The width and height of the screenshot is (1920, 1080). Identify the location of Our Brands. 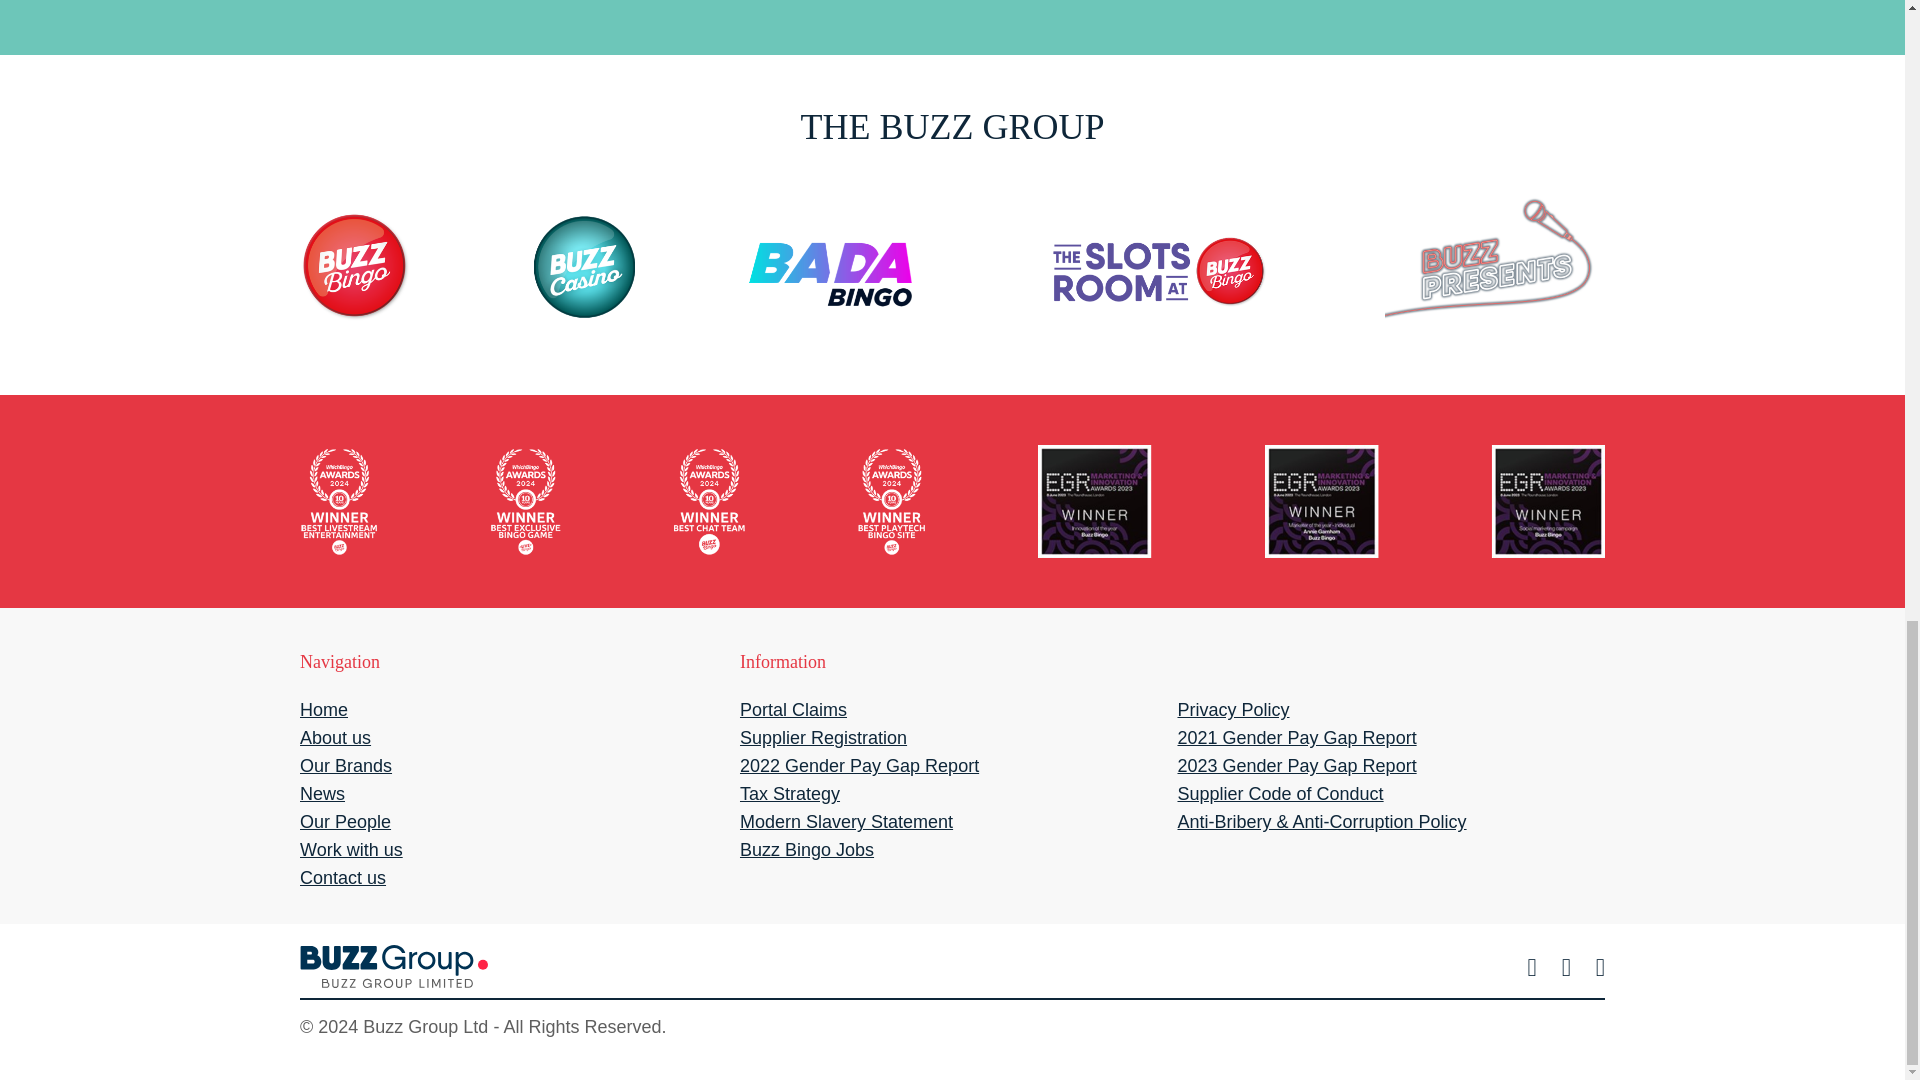
(345, 766).